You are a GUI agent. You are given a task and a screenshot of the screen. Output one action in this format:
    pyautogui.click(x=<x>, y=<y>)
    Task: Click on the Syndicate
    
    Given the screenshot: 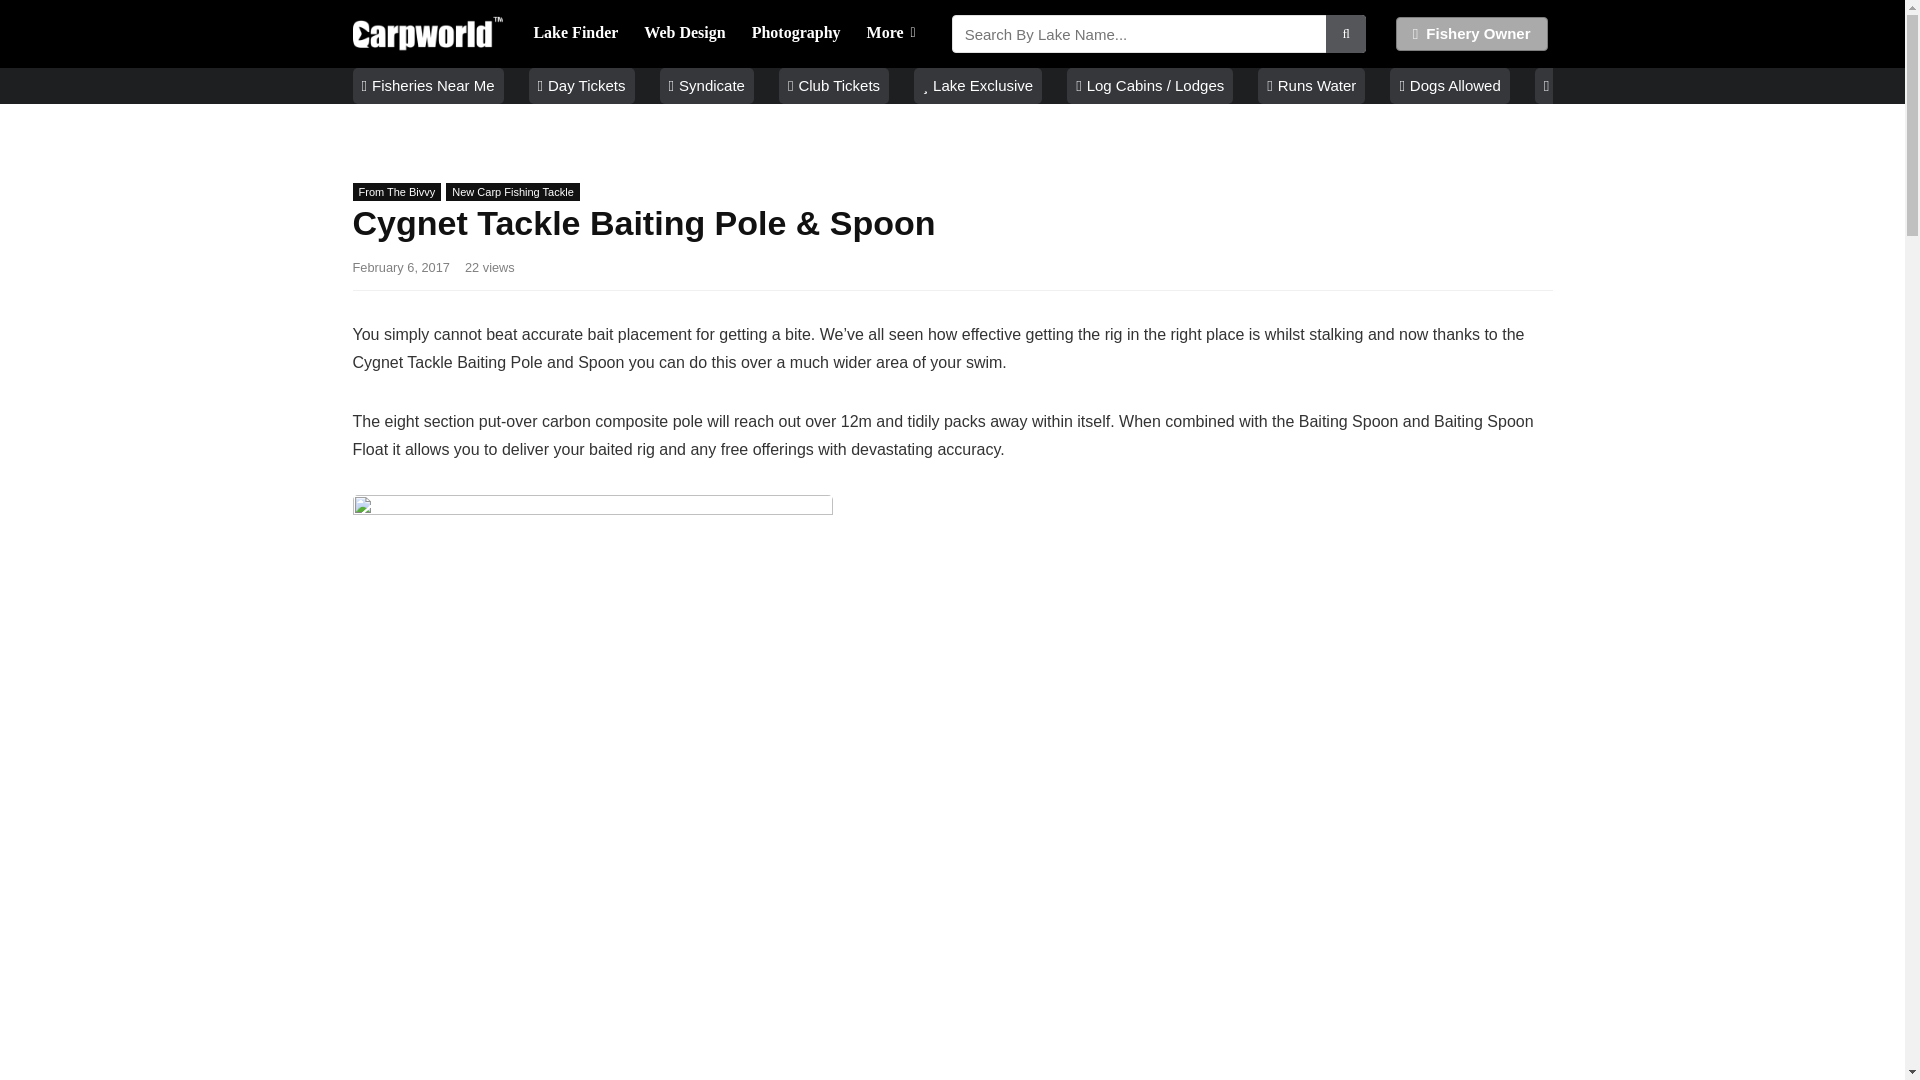 What is the action you would take?
    pyautogui.click(x=707, y=86)
    